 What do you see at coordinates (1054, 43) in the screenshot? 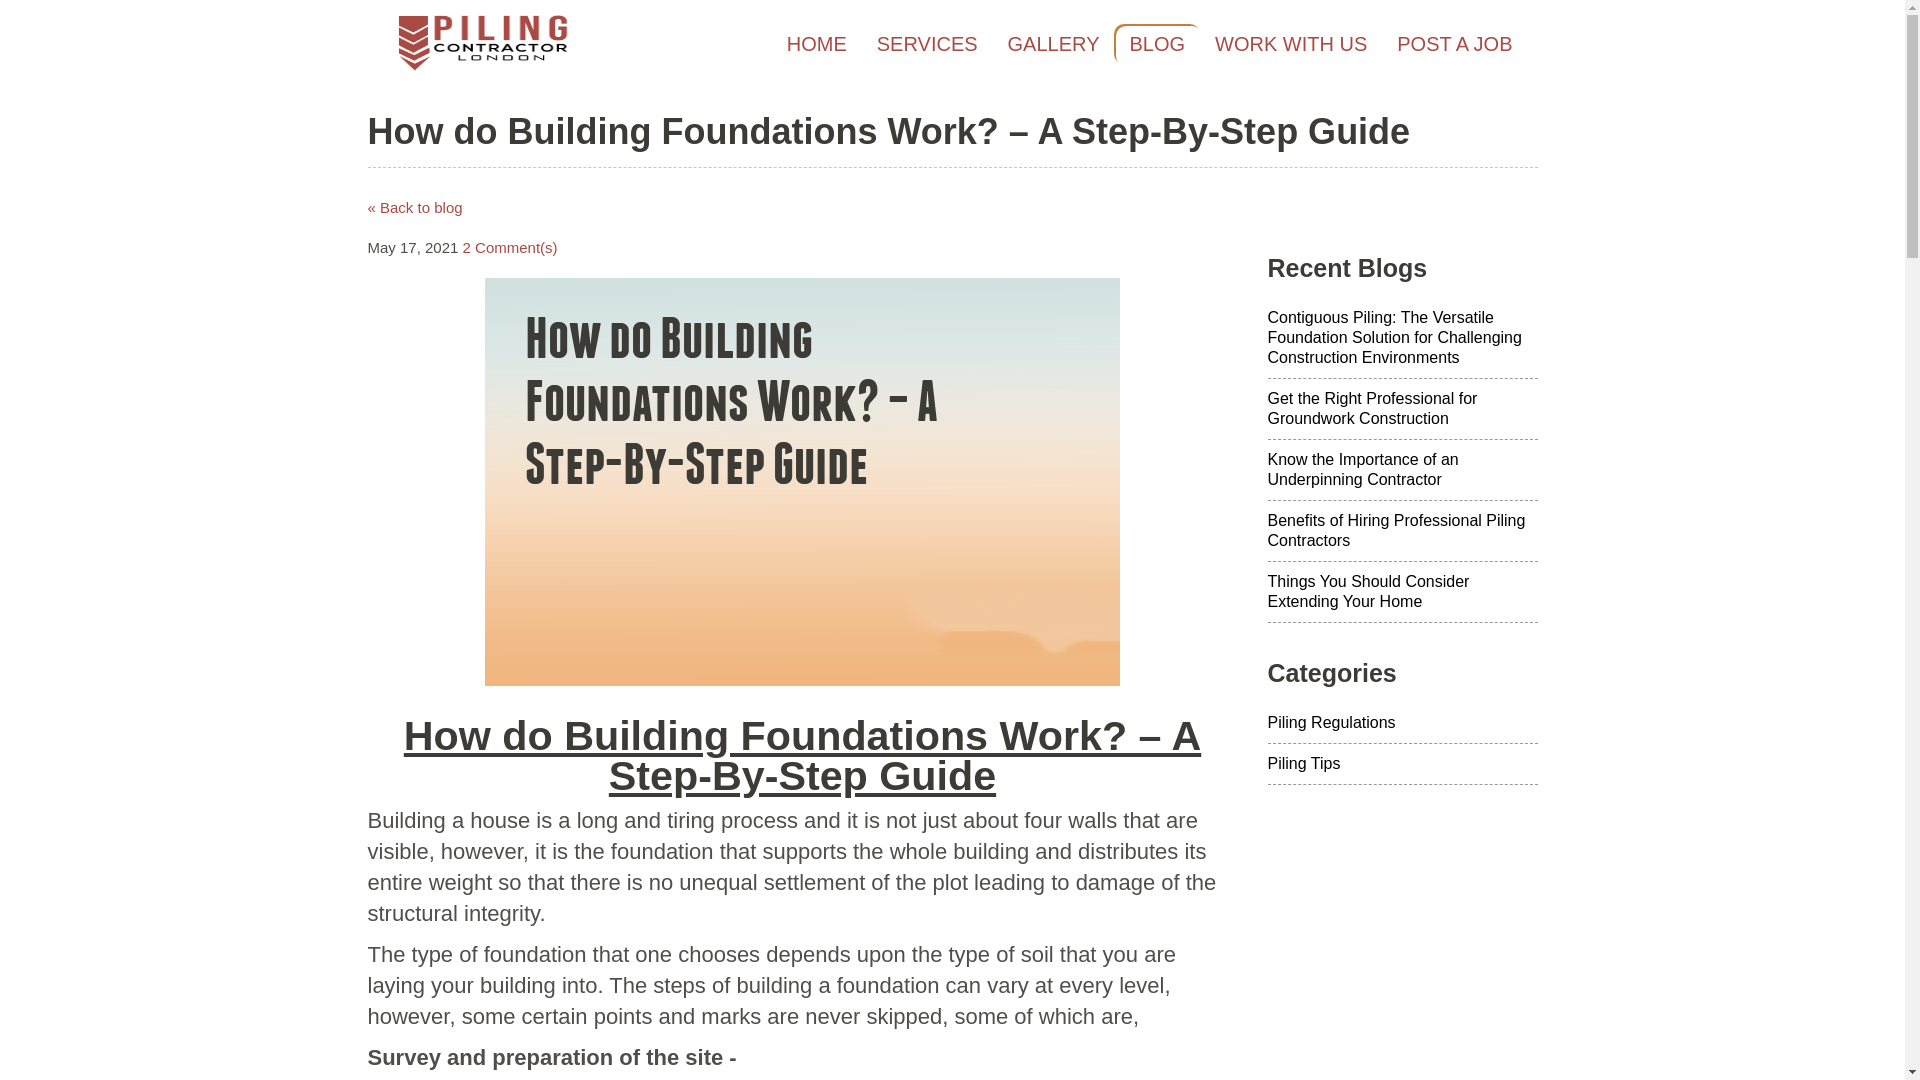
I see `GALLERY` at bounding box center [1054, 43].